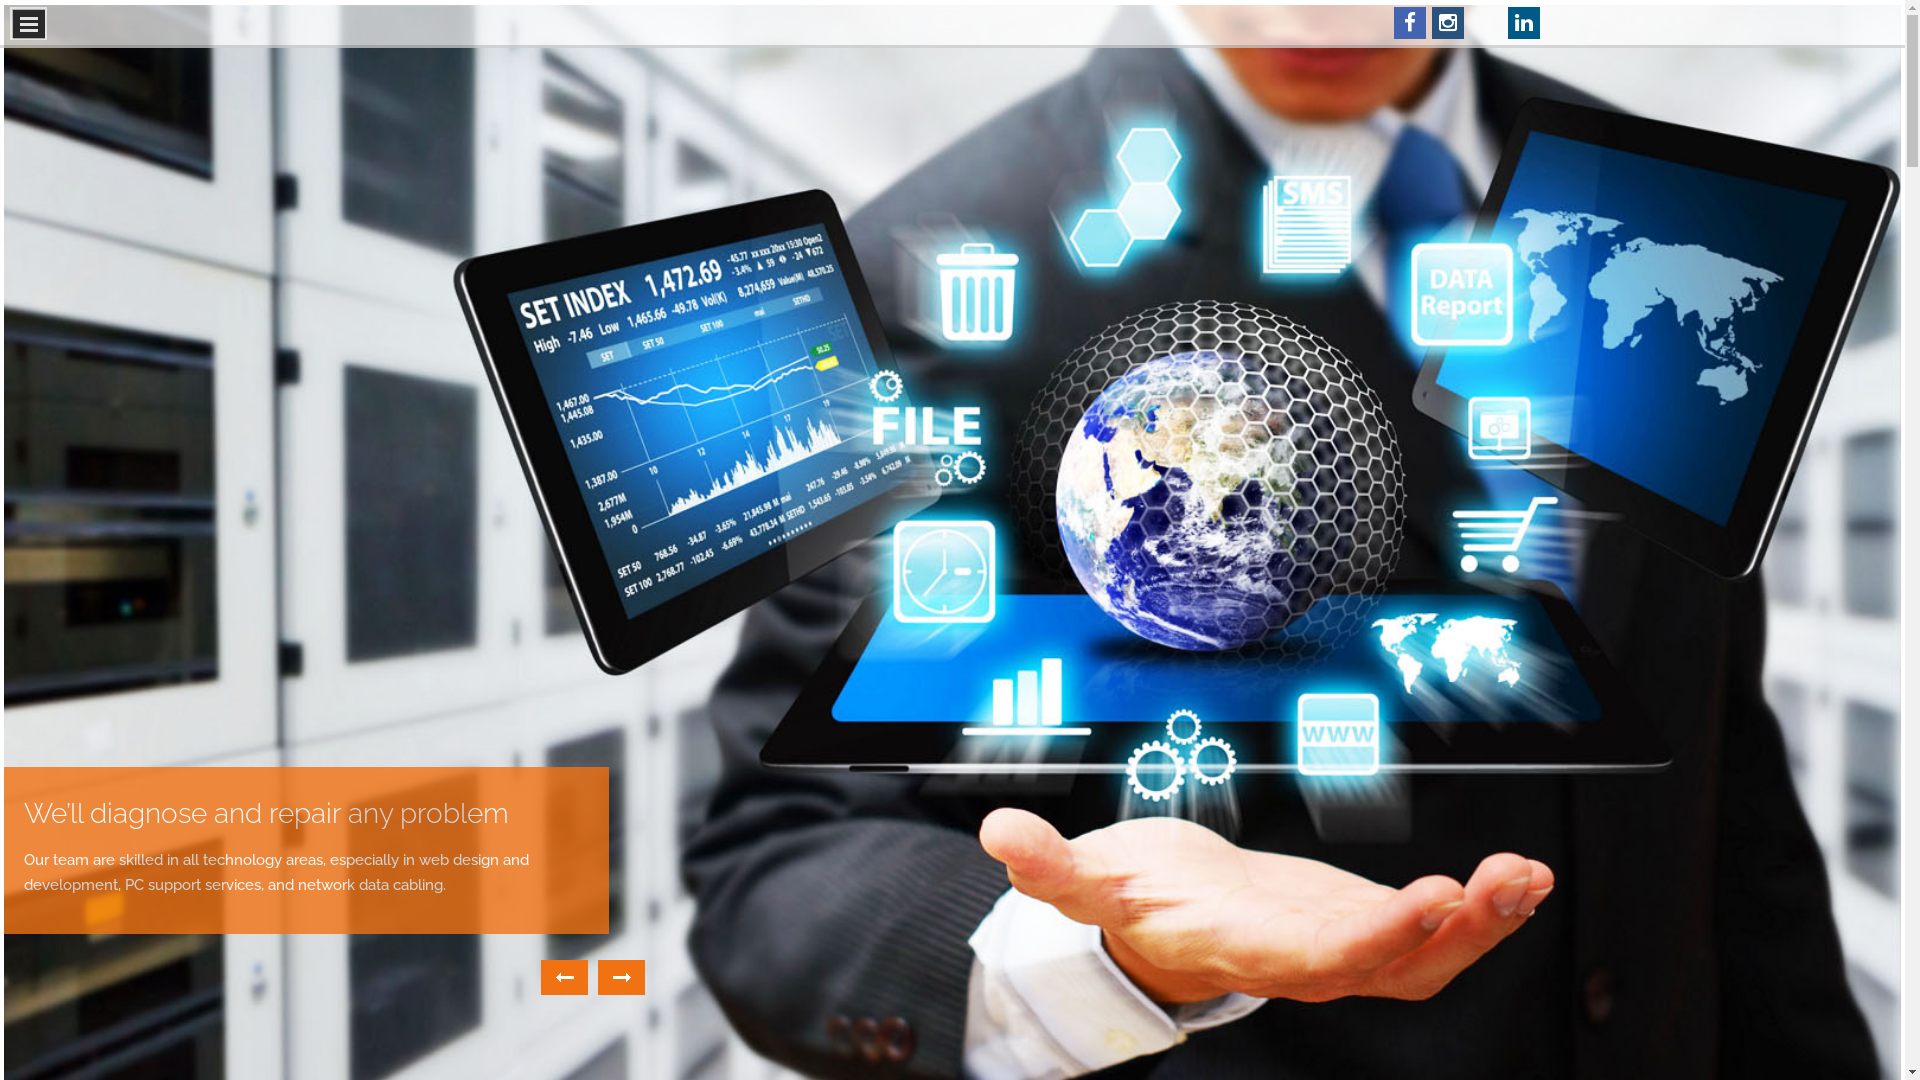 Image resolution: width=1920 pixels, height=1080 pixels. What do you see at coordinates (564, 978) in the screenshot?
I see `Previous` at bounding box center [564, 978].